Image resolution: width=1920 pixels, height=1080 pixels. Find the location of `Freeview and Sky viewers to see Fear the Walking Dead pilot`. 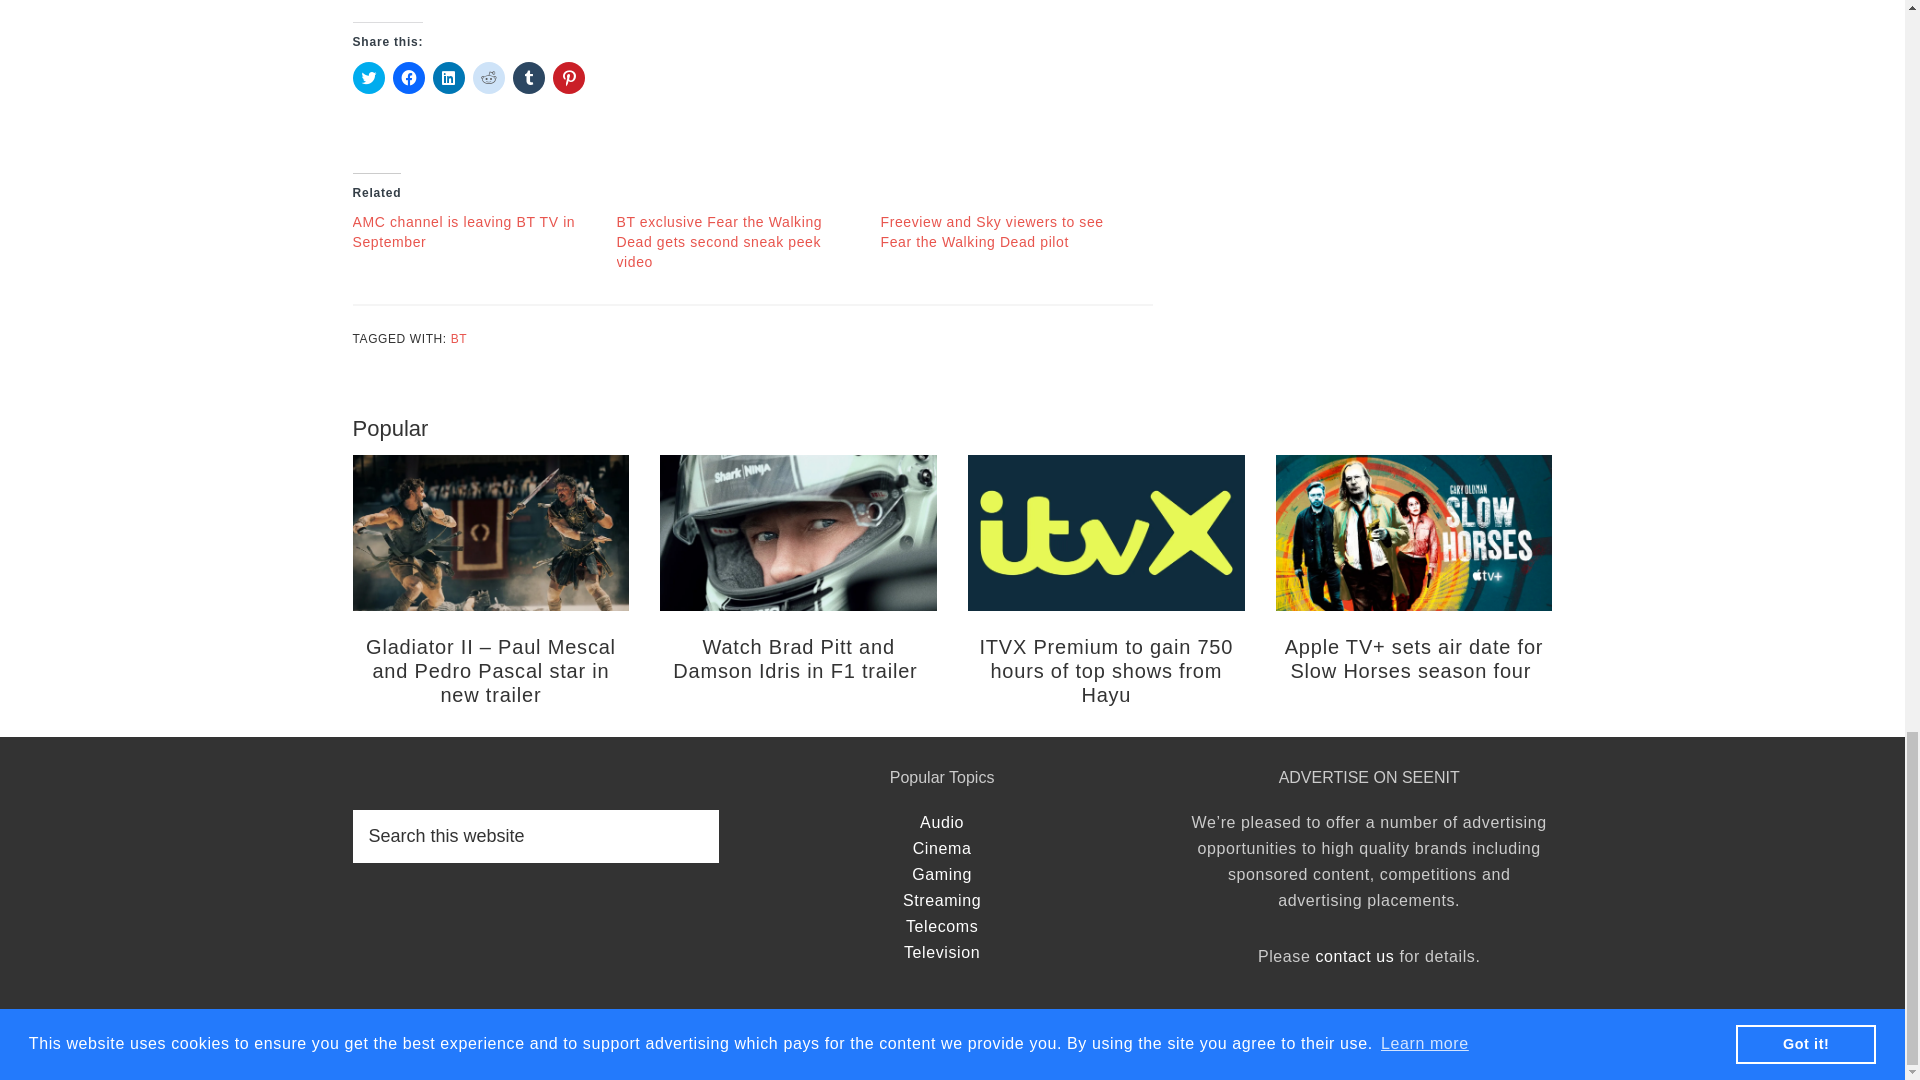

Freeview and Sky viewers to see Fear the Walking Dead pilot is located at coordinates (990, 231).